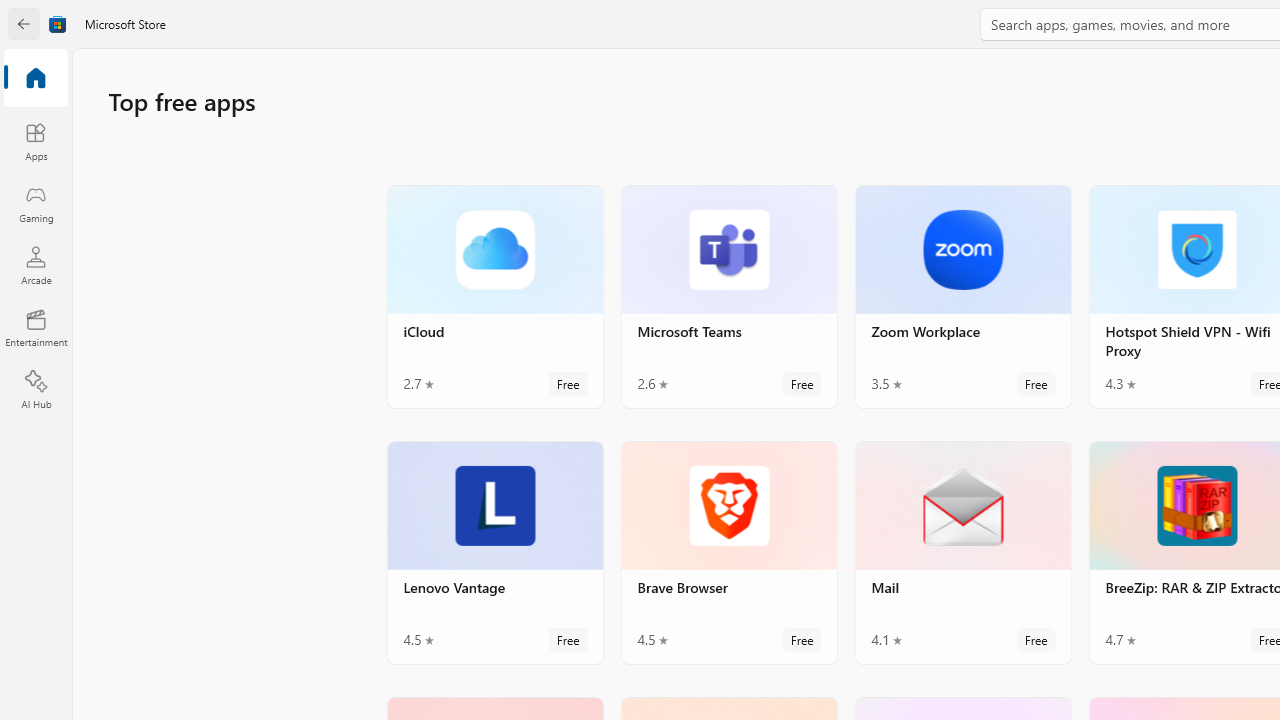 The image size is (1280, 720). I want to click on iCloud. Average rating of 2.7 out of five stars. Free  , so click(495, 296).